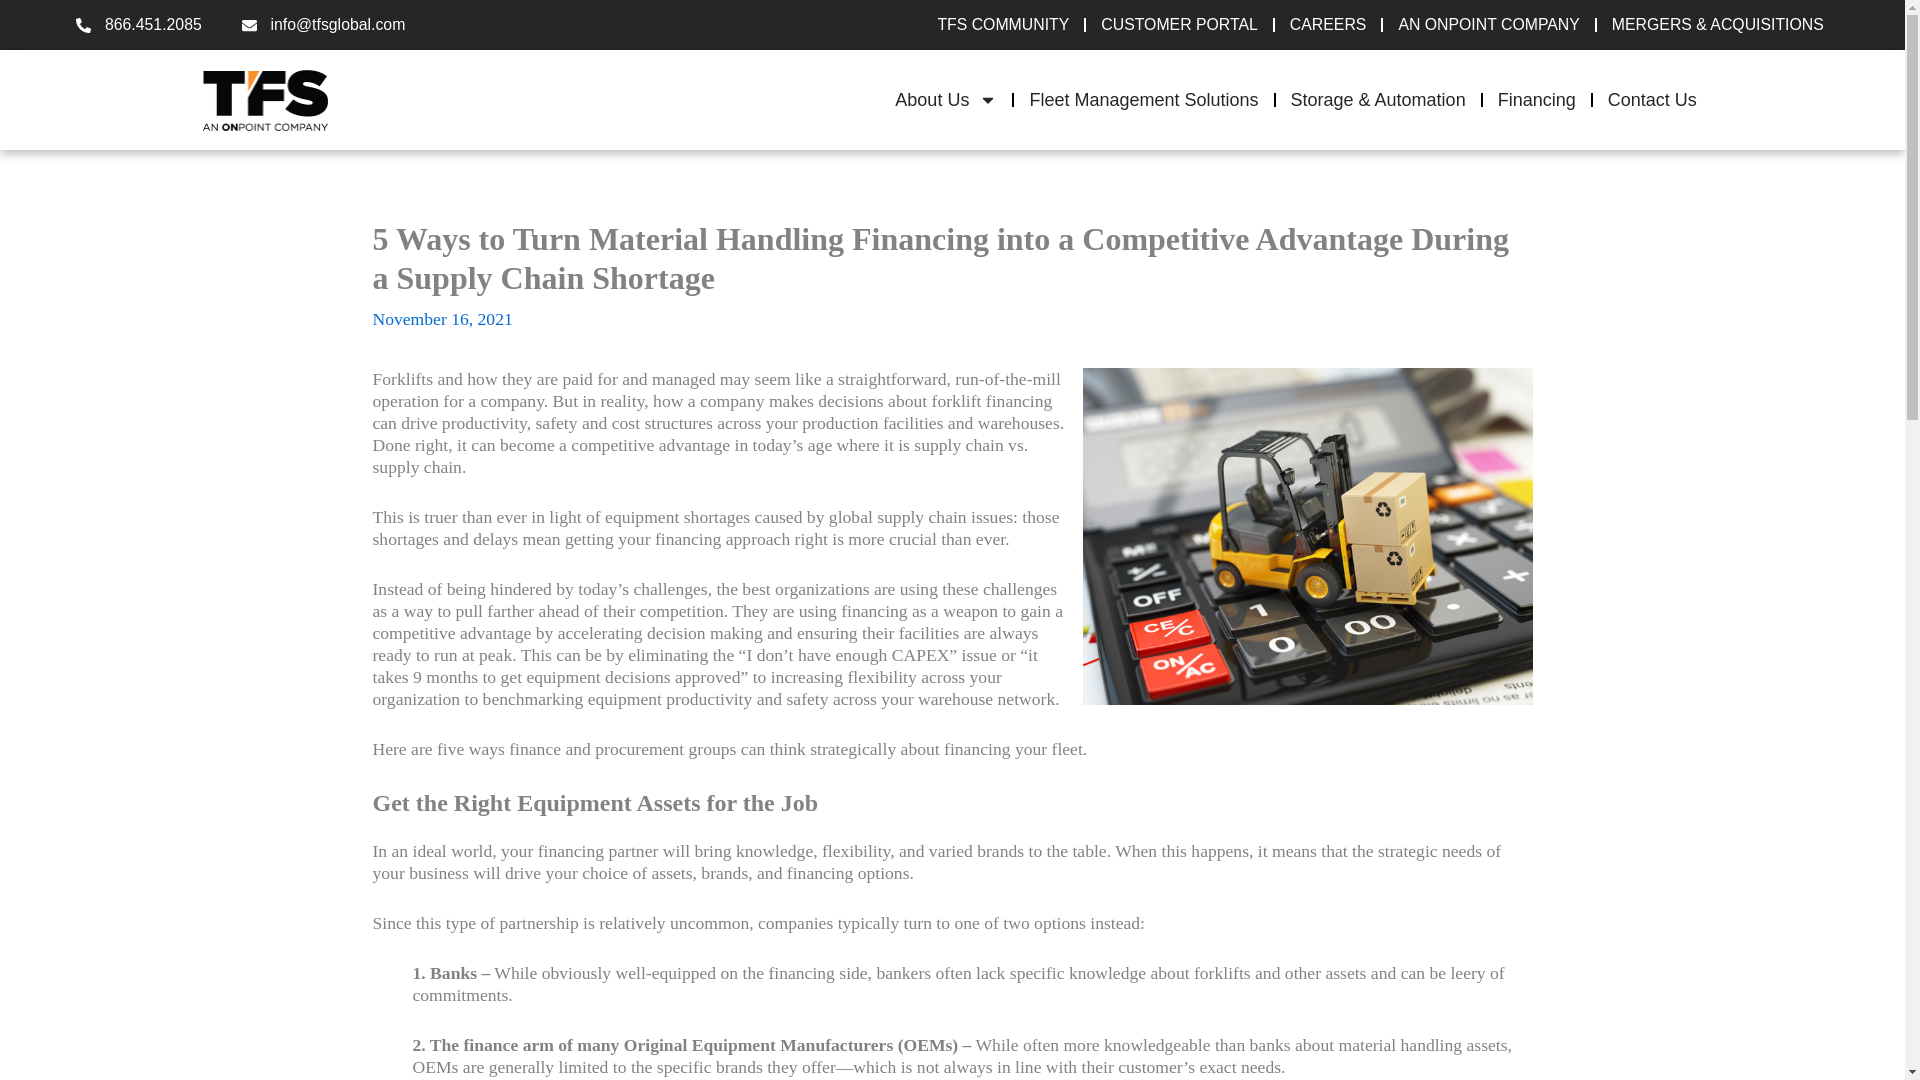 This screenshot has width=1920, height=1080. What do you see at coordinates (1328, 25) in the screenshot?
I see `CAREERS` at bounding box center [1328, 25].